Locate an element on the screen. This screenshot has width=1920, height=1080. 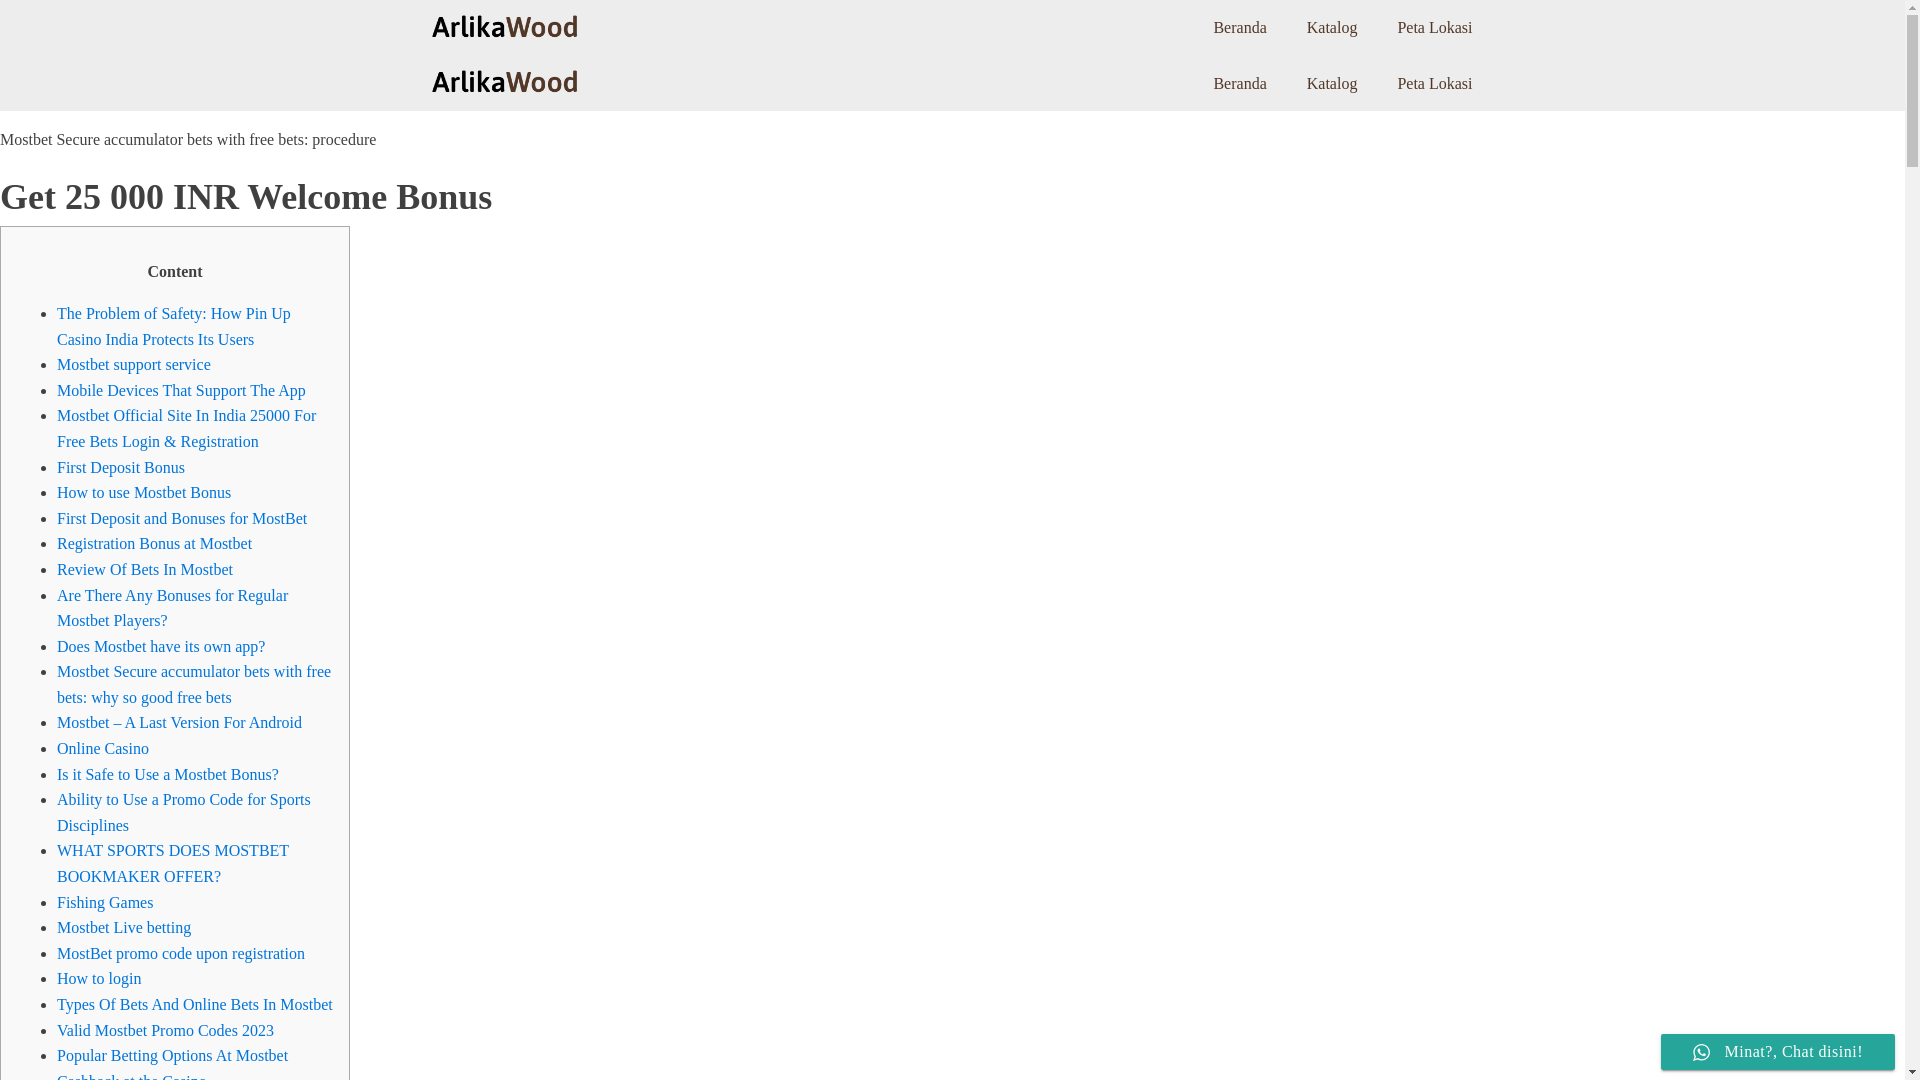
Beranda is located at coordinates (1239, 28).